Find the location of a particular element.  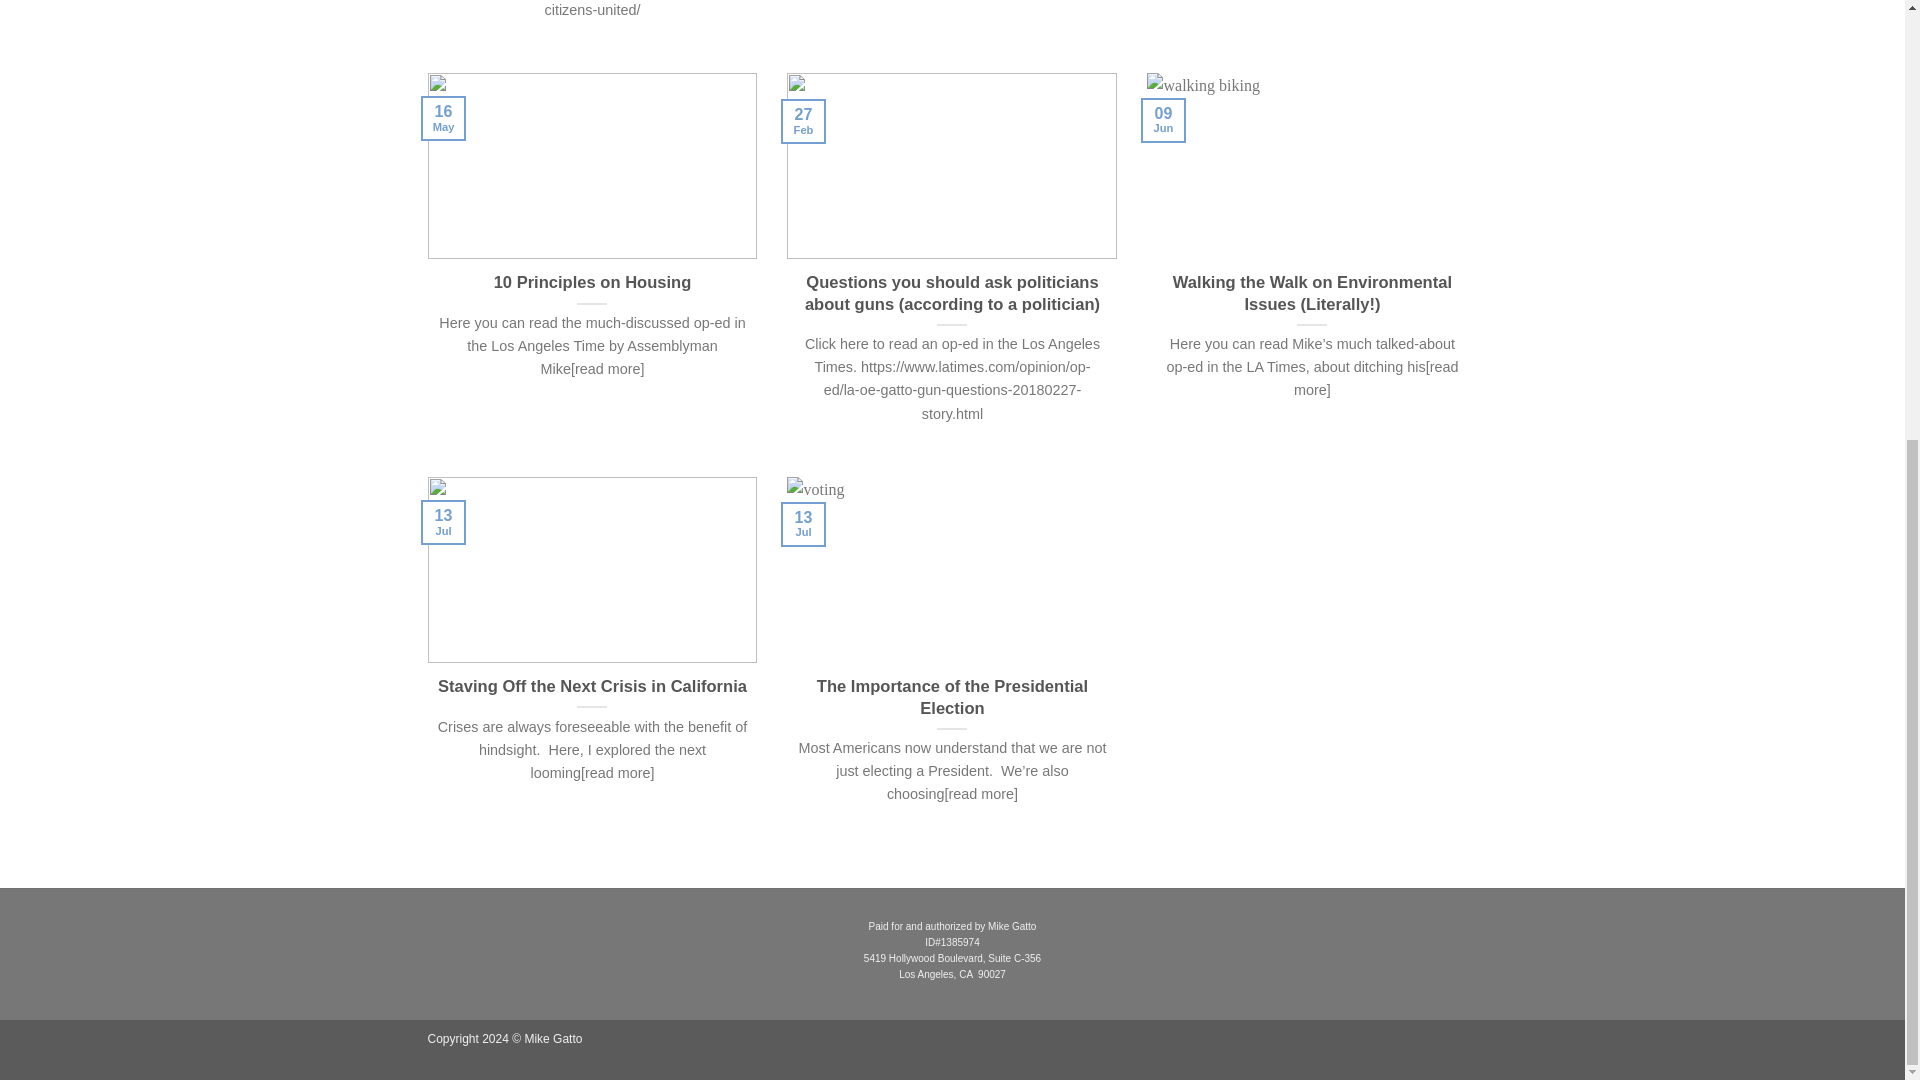

Staving Off the Next Crisis in California is located at coordinates (592, 686).